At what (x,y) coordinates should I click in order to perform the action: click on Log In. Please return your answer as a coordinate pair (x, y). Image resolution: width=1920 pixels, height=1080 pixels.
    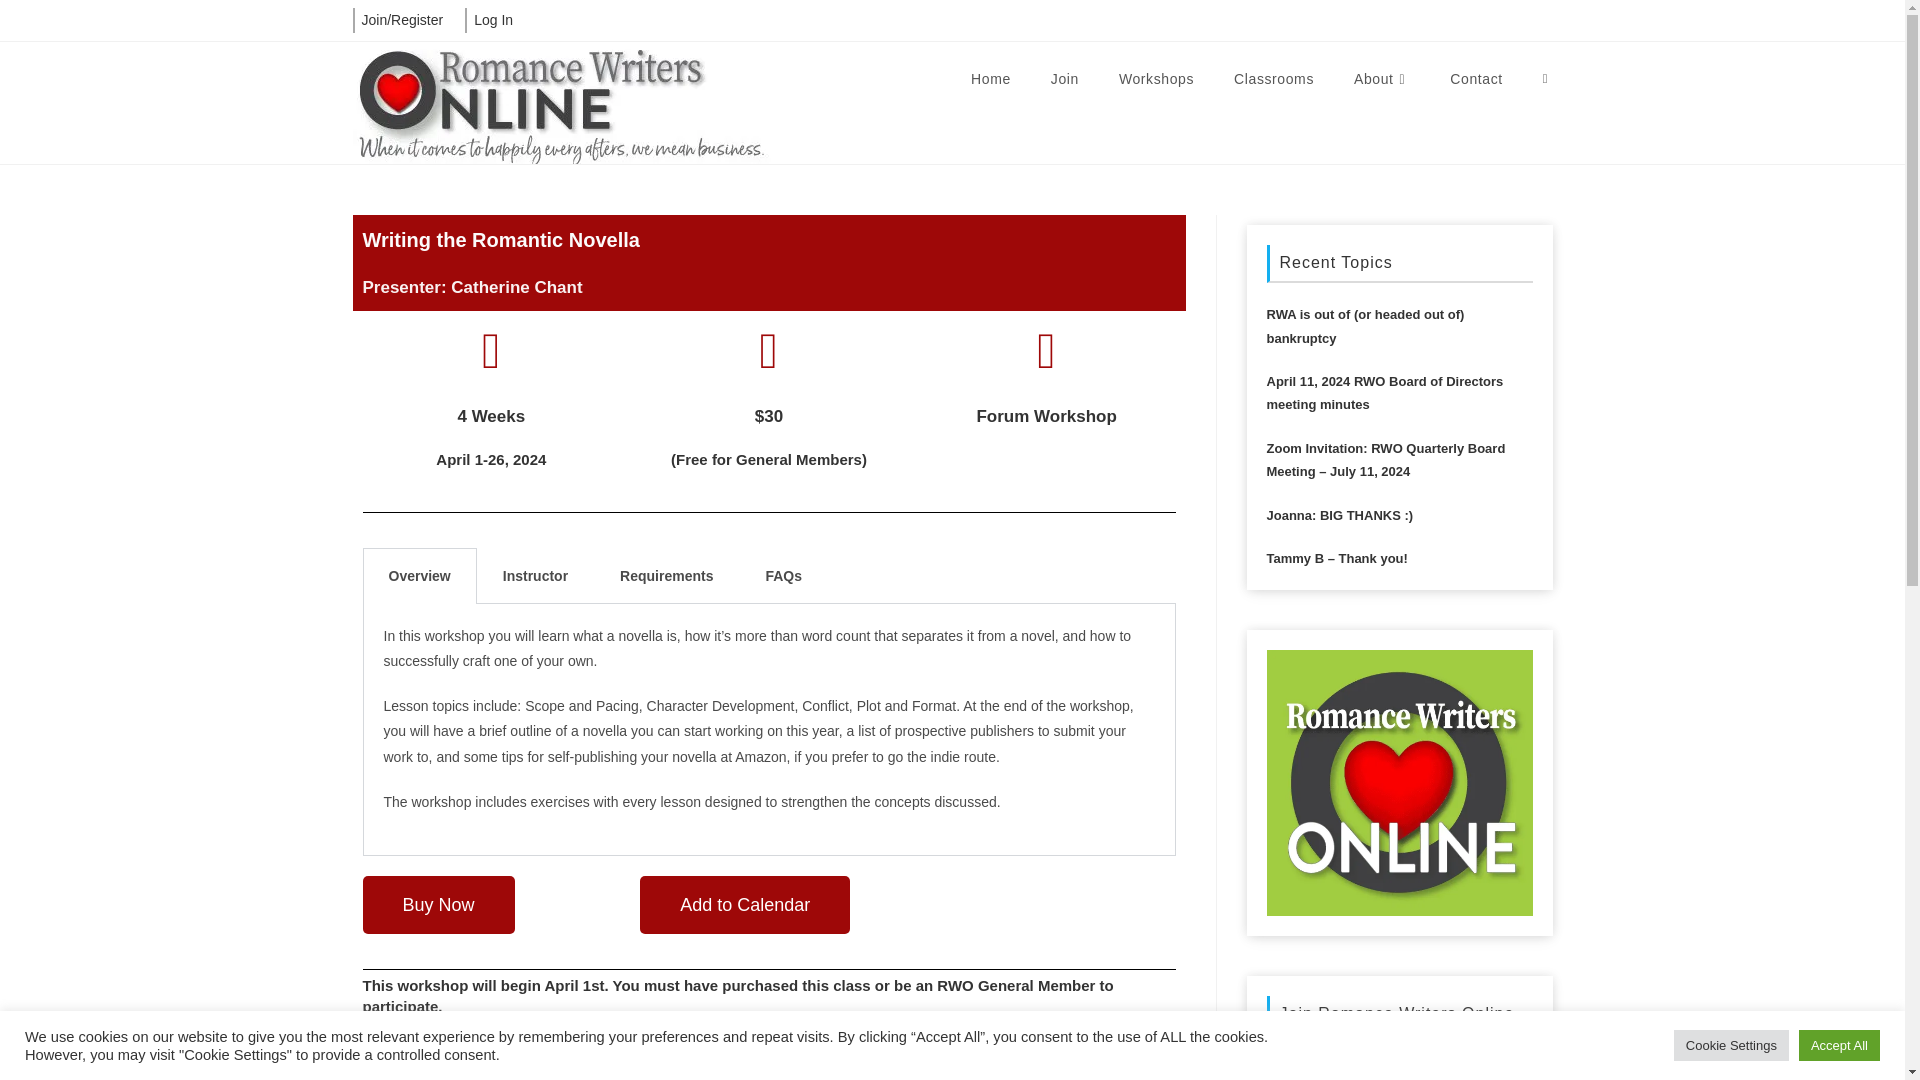
    Looking at the image, I should click on (492, 20).